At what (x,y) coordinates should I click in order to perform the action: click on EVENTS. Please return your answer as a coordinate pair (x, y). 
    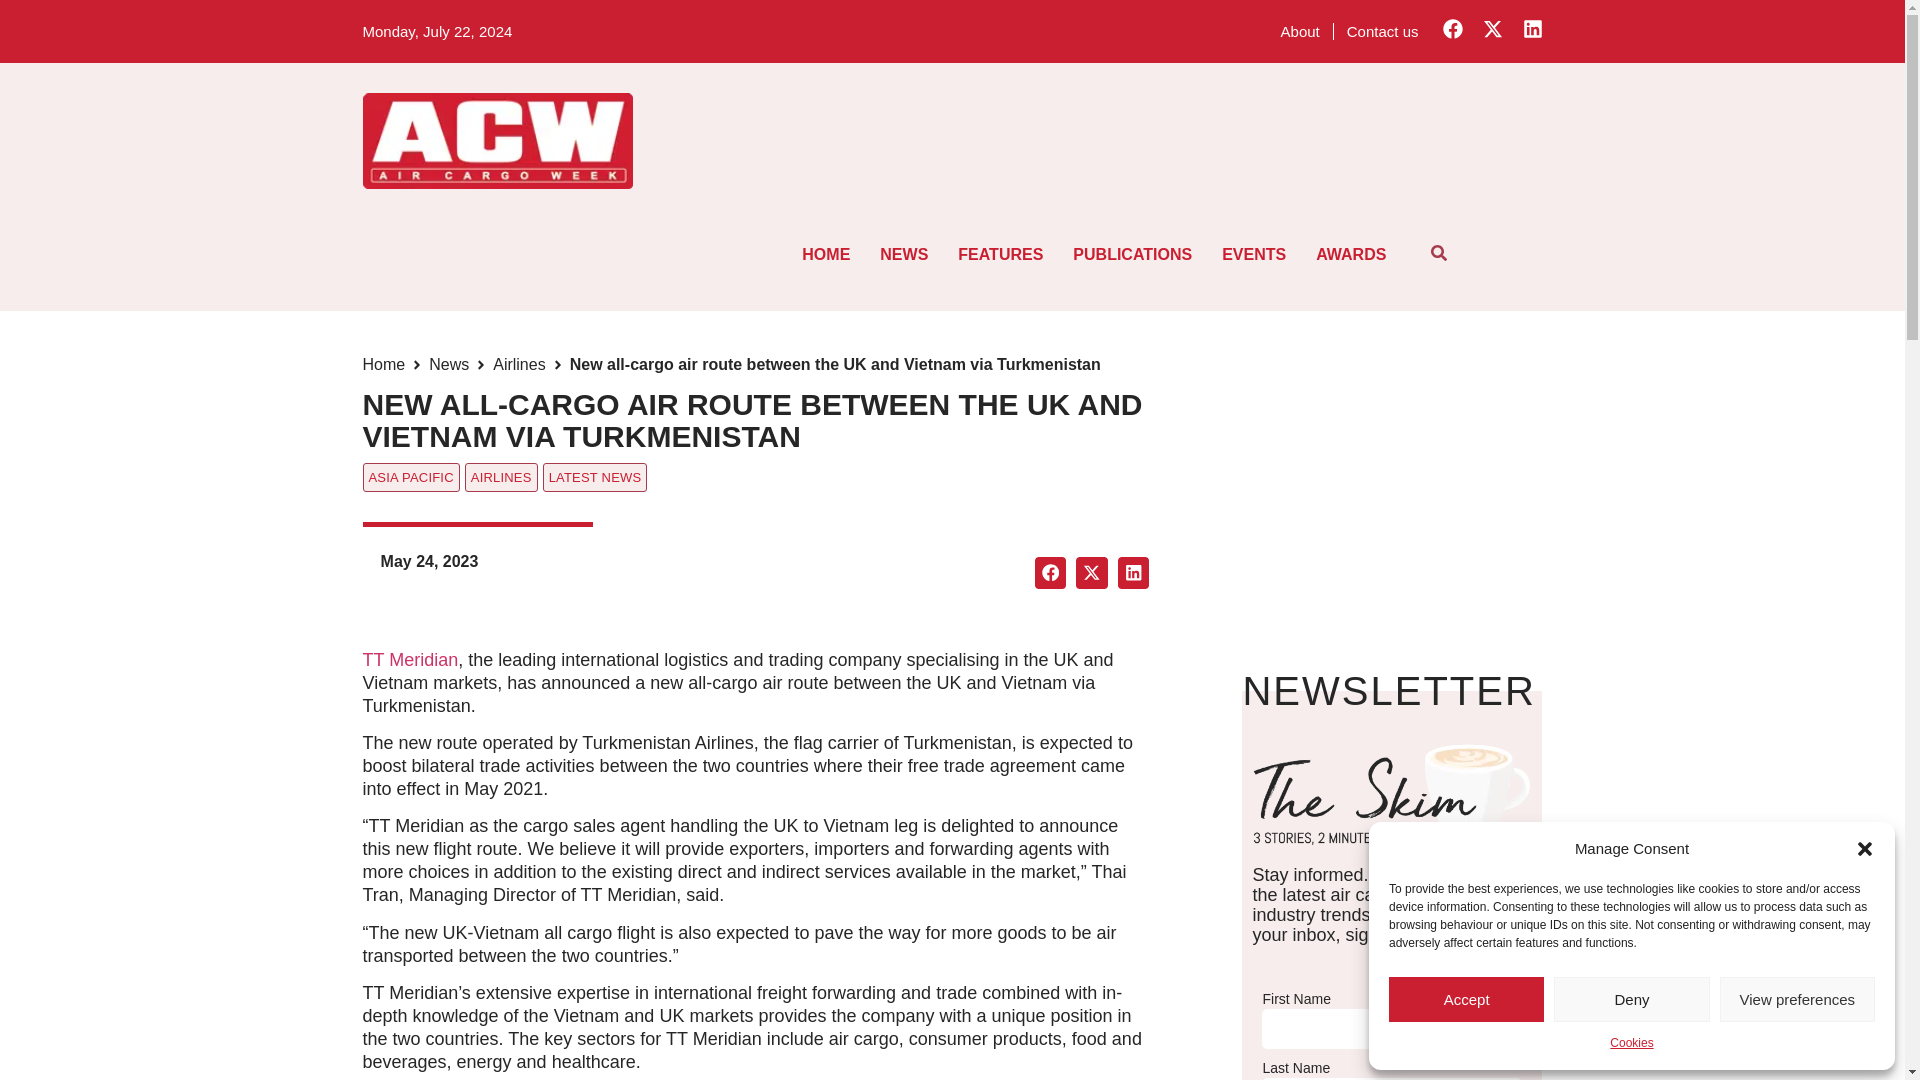
    Looking at the image, I should click on (1254, 254).